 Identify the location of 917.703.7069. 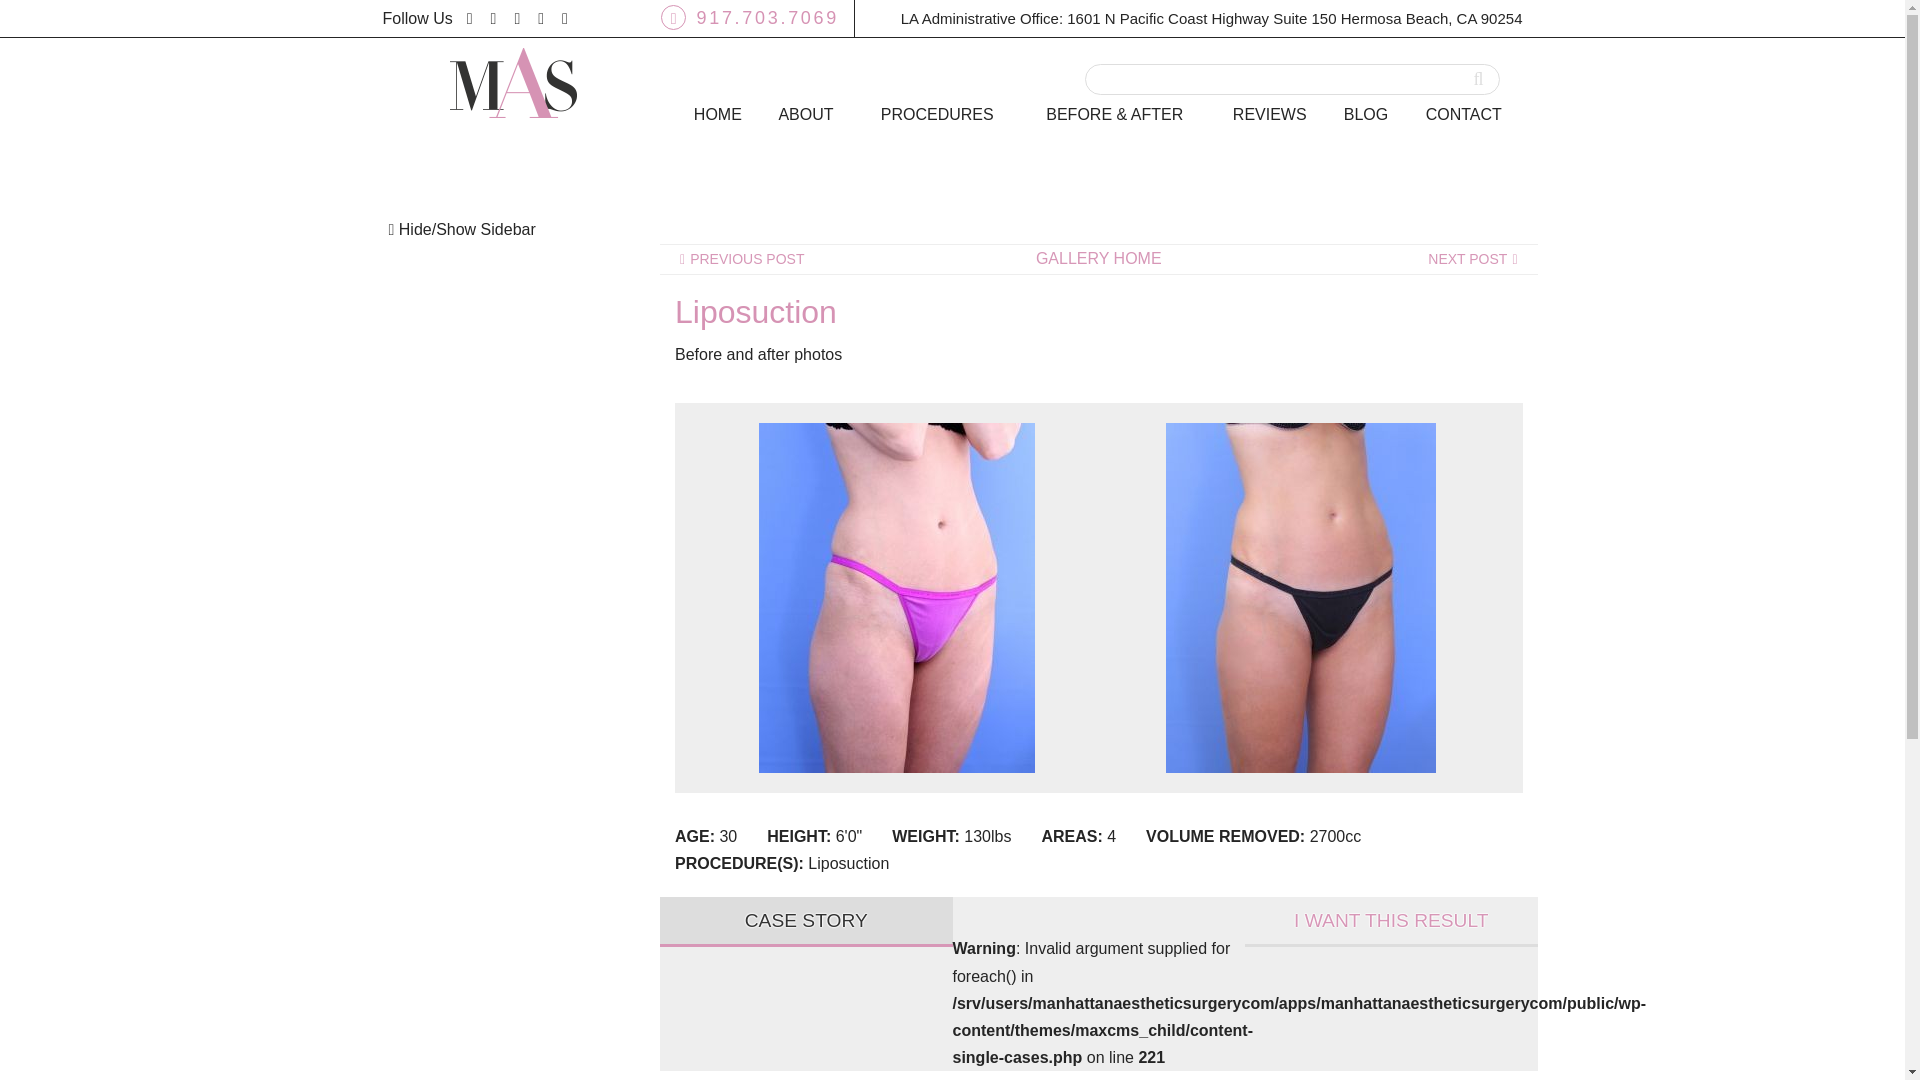
(750, 18).